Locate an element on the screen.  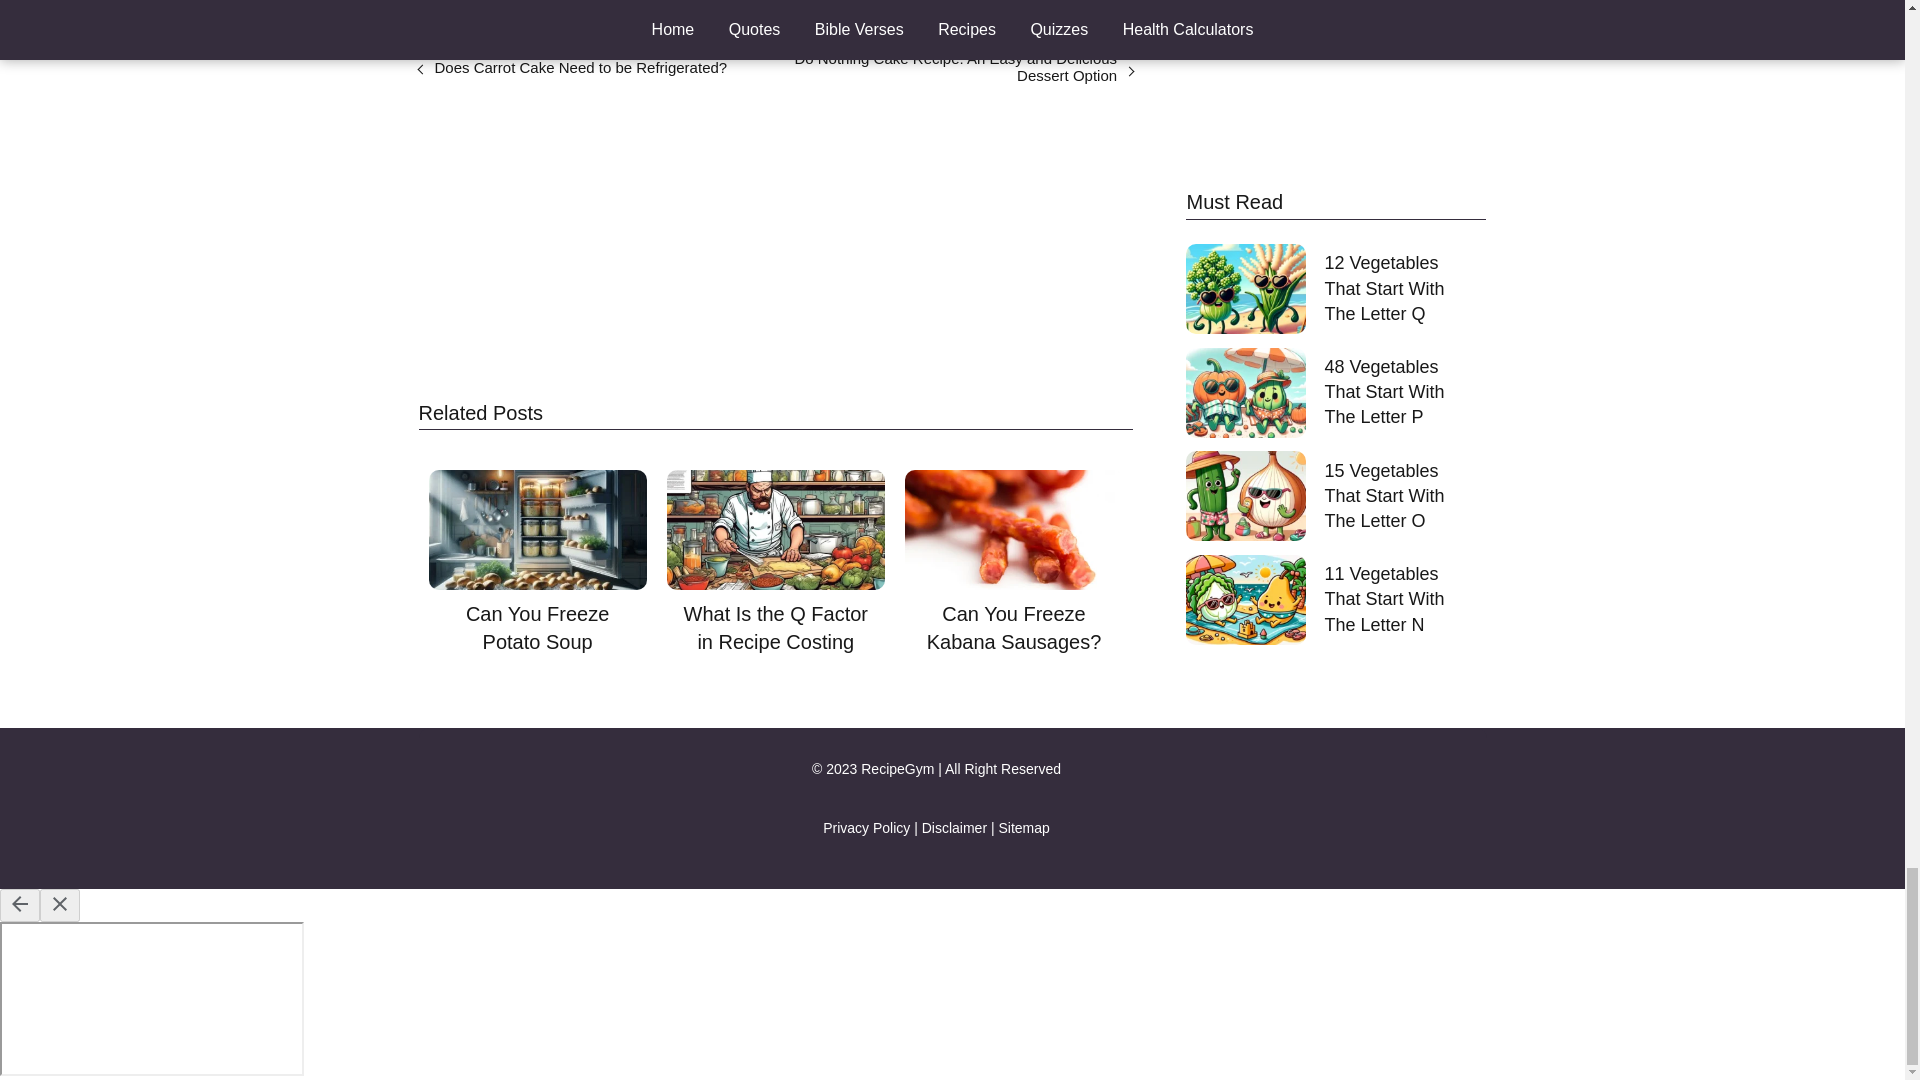
What Is the Q Factor in Recipe Costing is located at coordinates (776, 562).